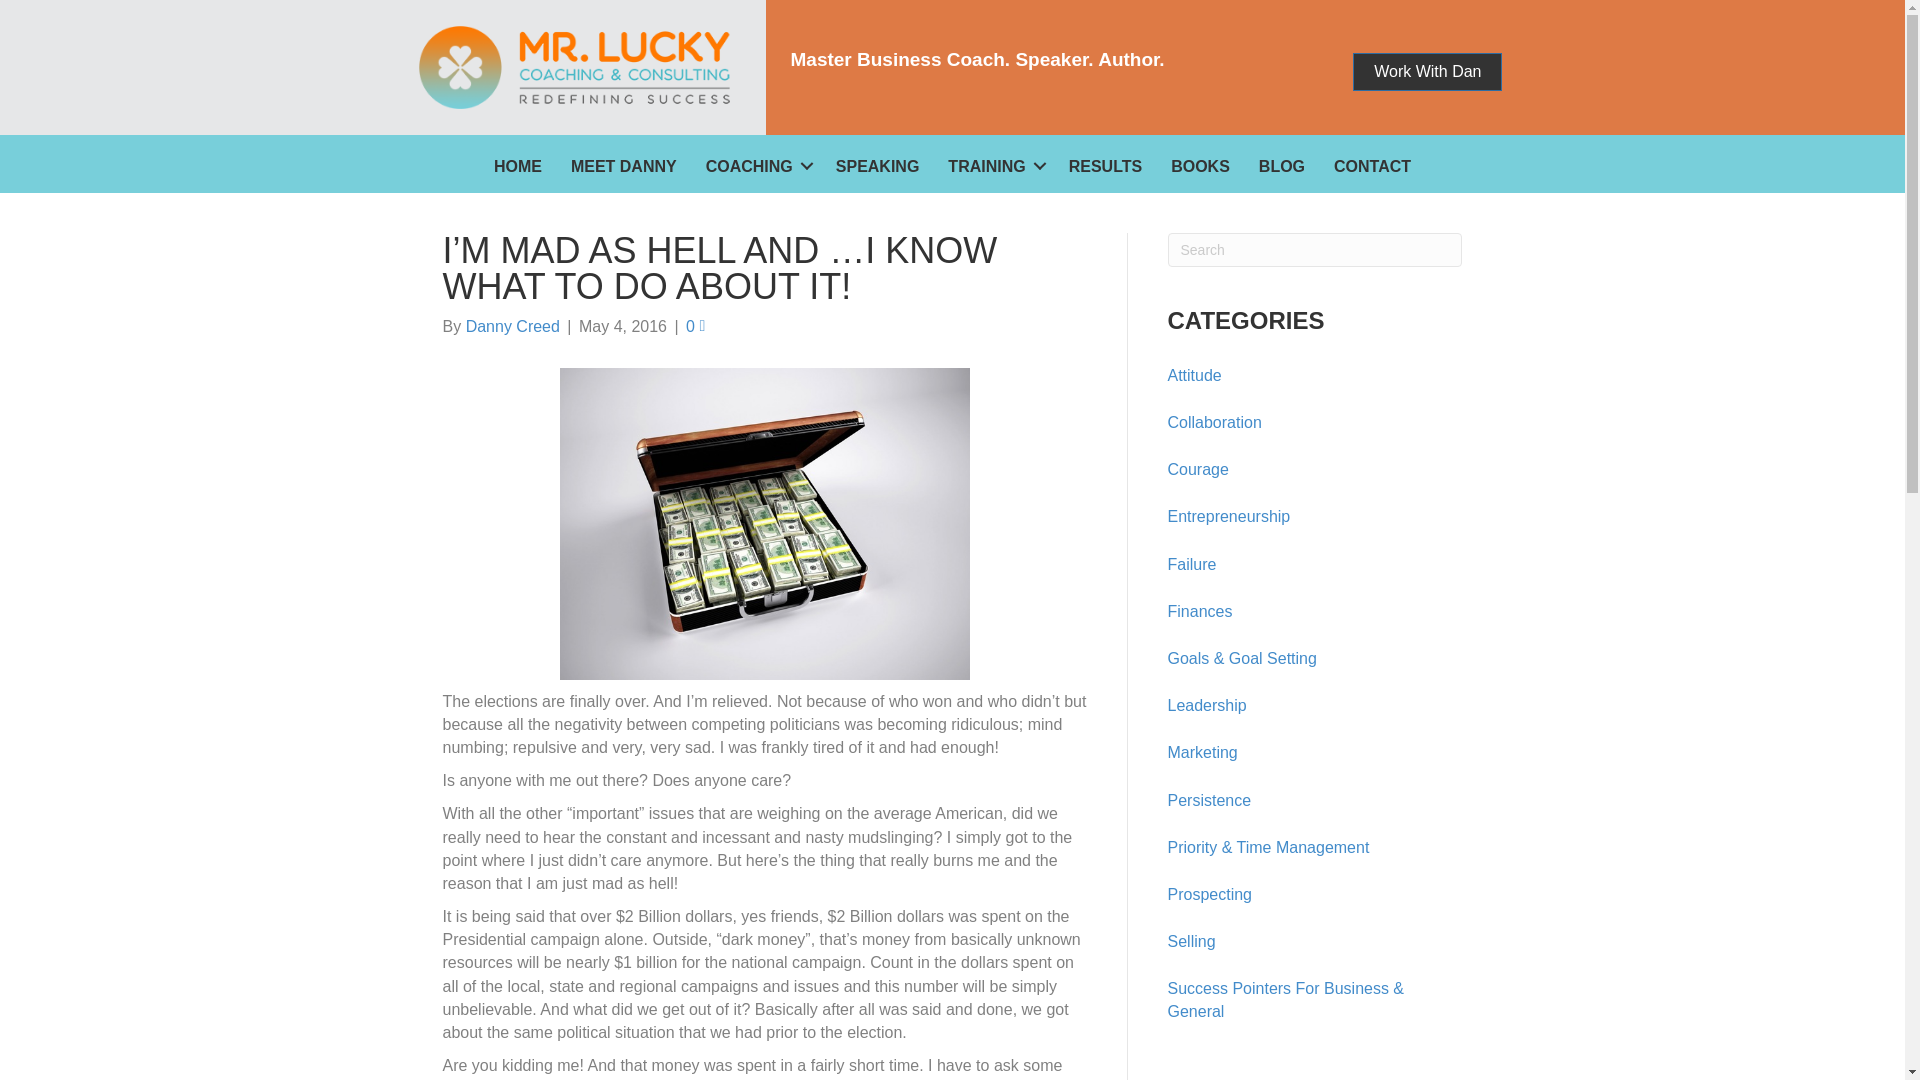 This screenshot has height=1080, width=1920. Describe the element at coordinates (518, 166) in the screenshot. I see `HOME` at that location.